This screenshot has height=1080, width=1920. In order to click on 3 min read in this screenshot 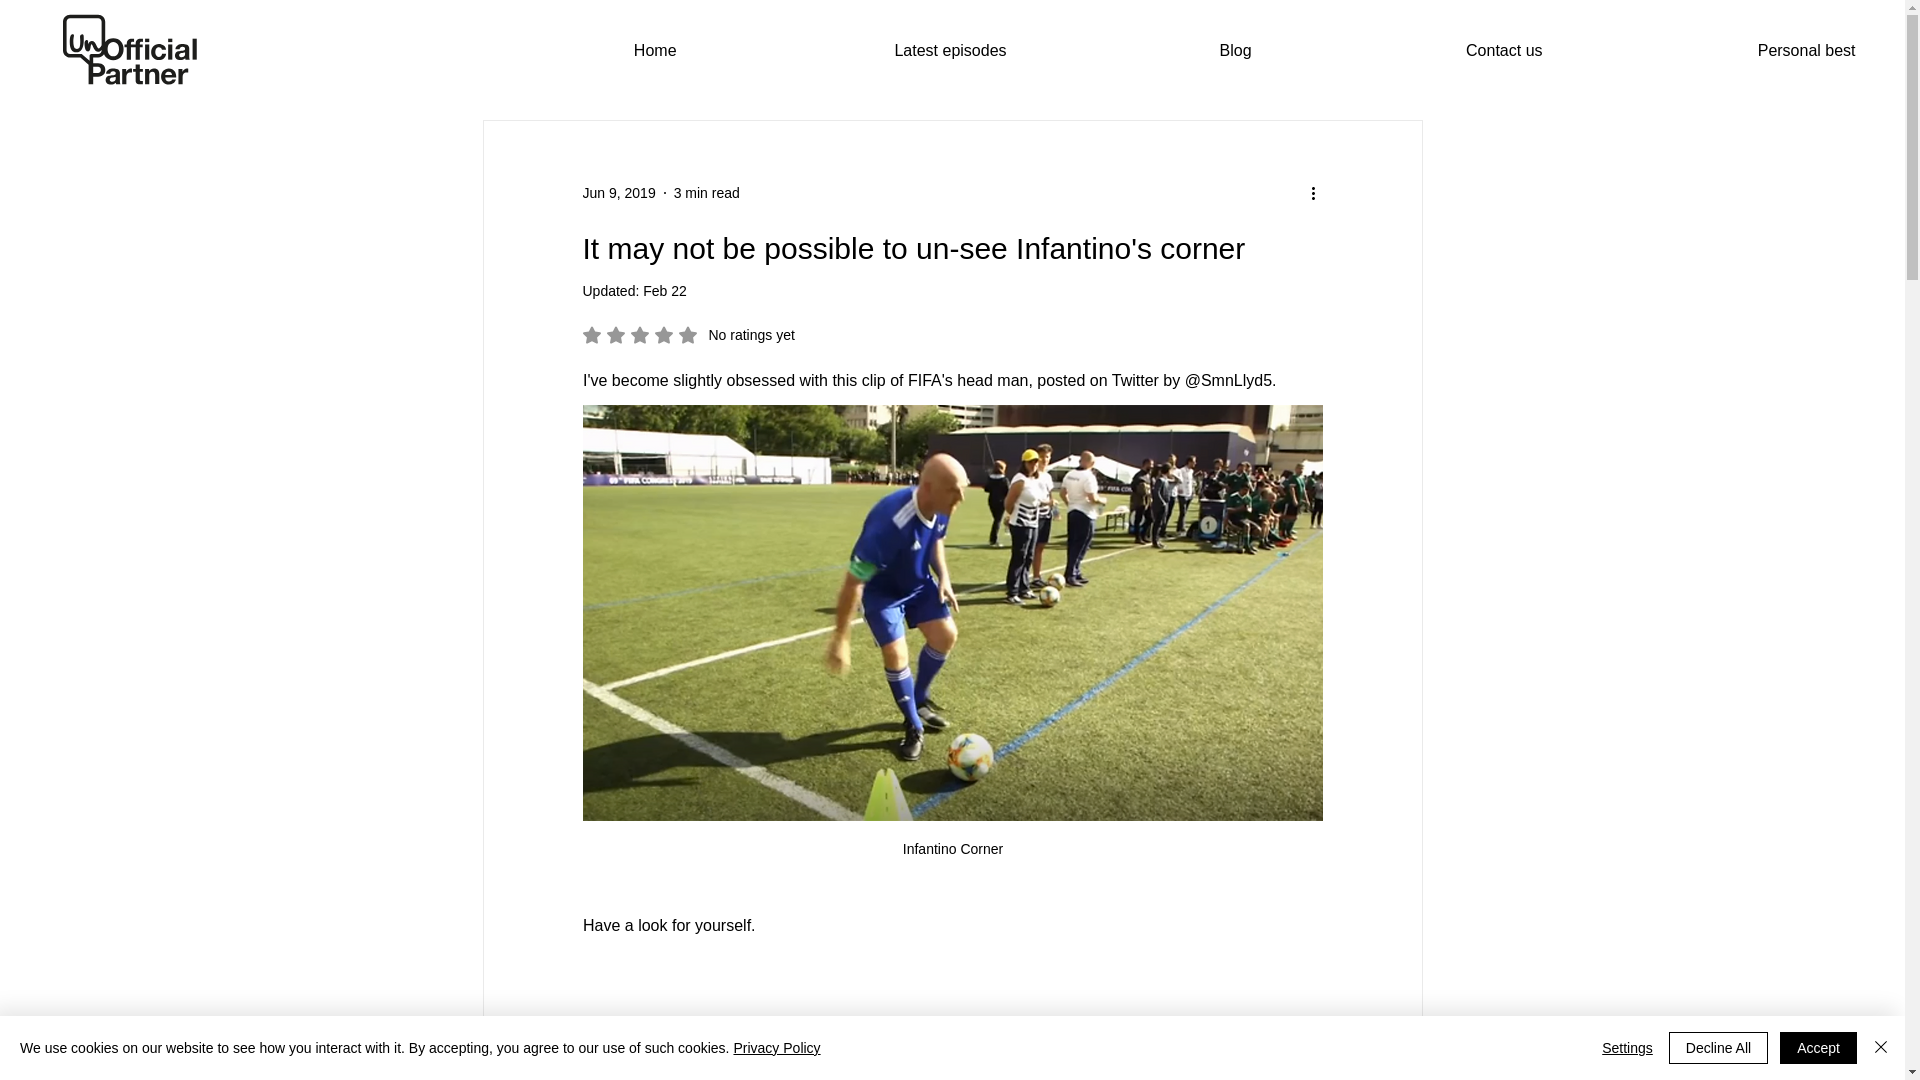, I will do `click(706, 191)`.